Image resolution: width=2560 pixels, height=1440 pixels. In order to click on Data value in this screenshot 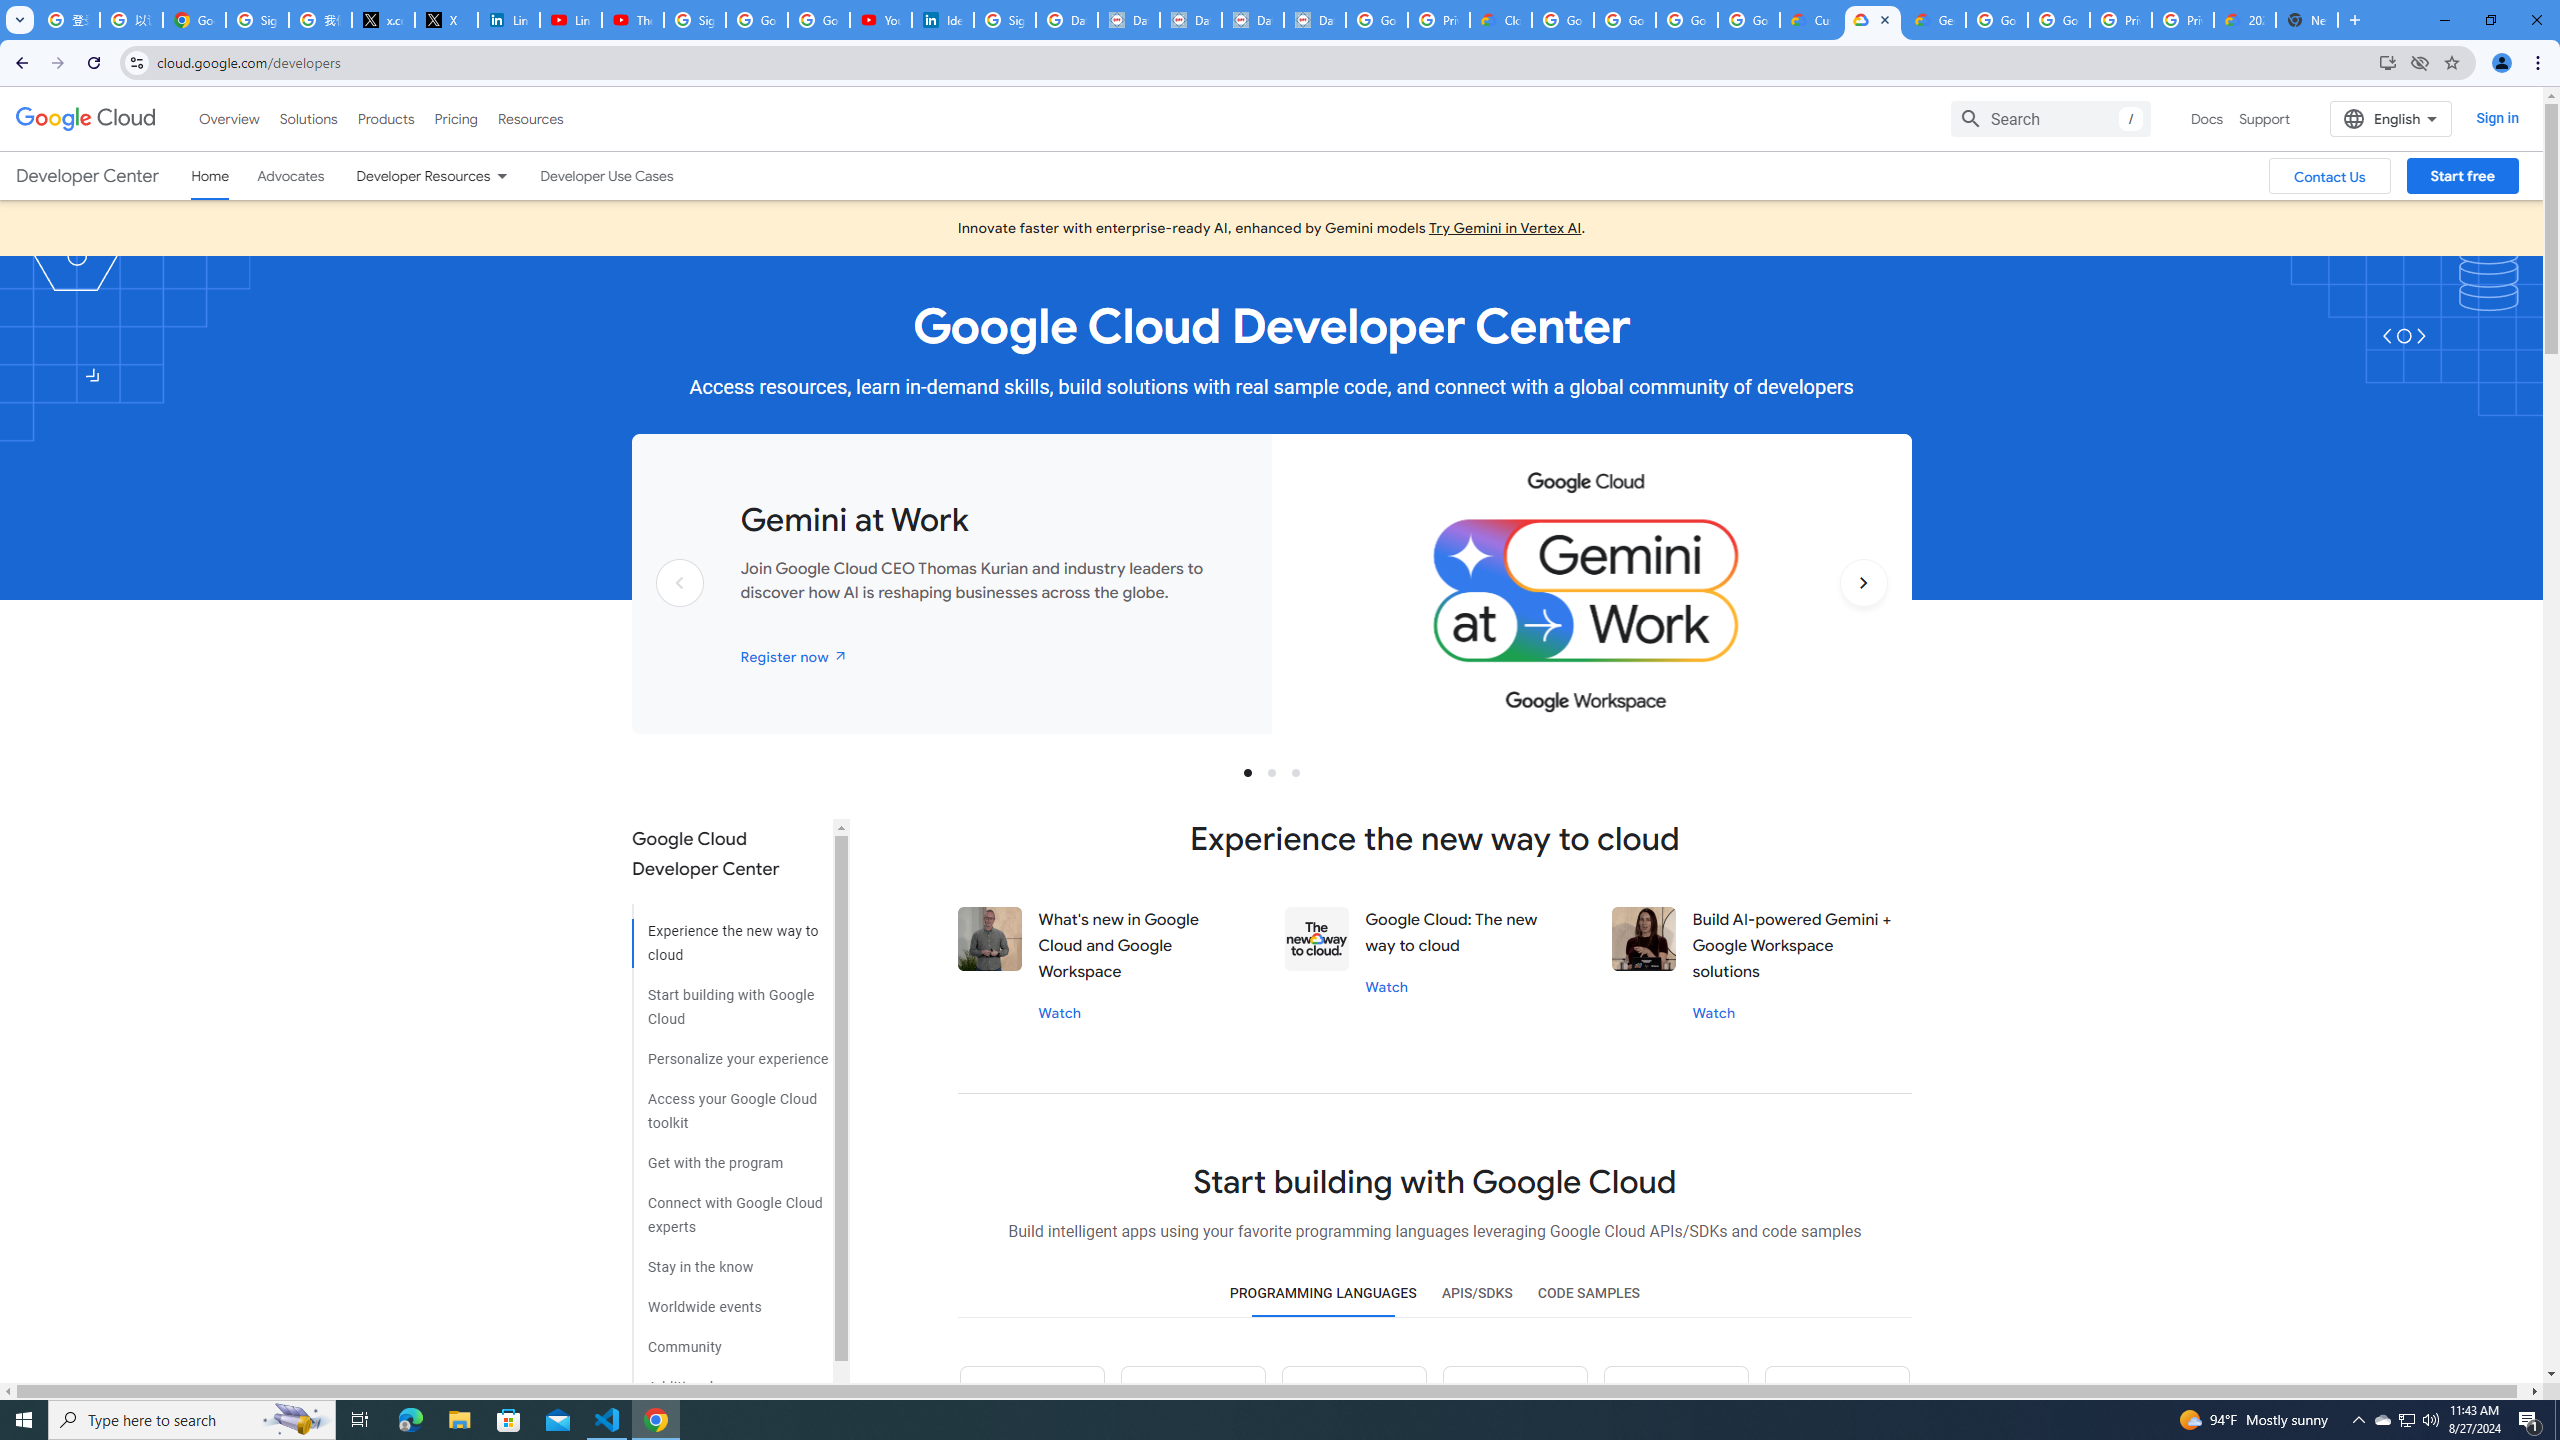, I will do `click(1317, 938)`.